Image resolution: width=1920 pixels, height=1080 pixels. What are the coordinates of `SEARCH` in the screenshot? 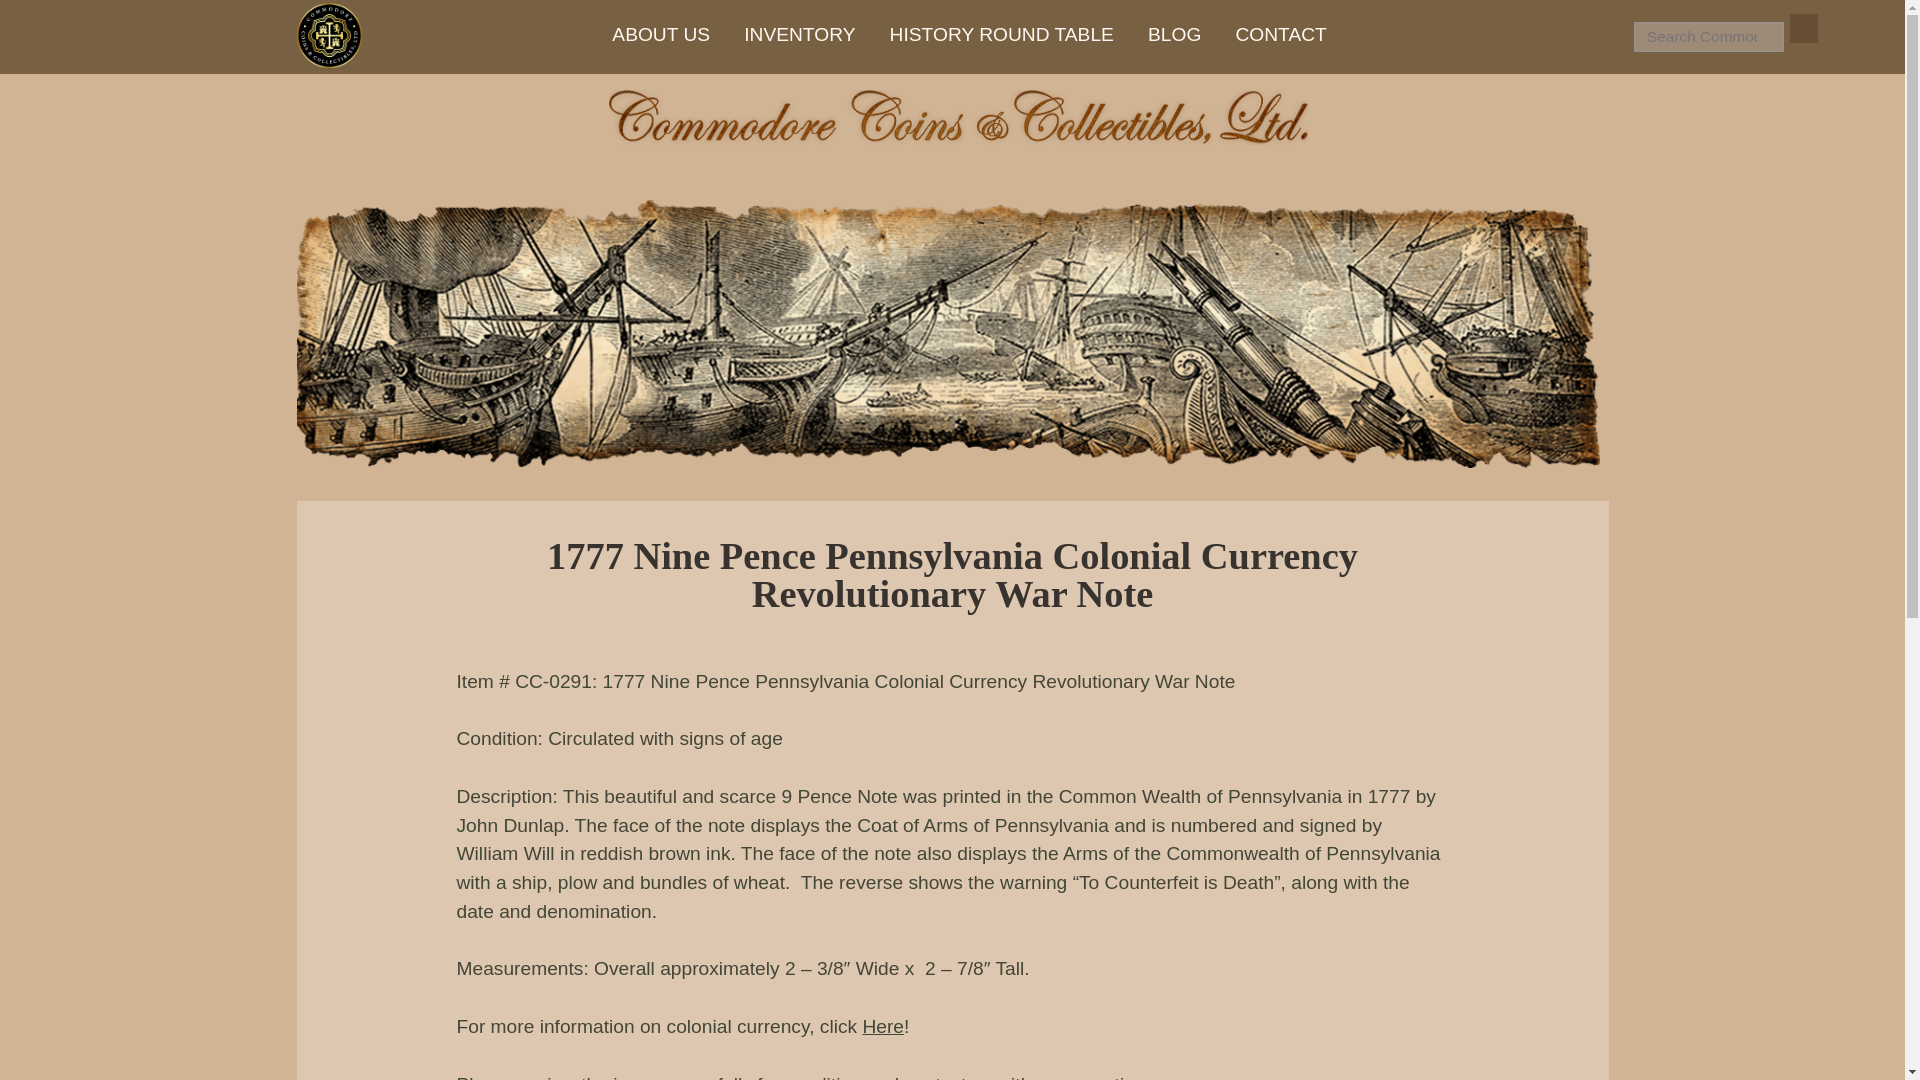 It's located at (1804, 28).